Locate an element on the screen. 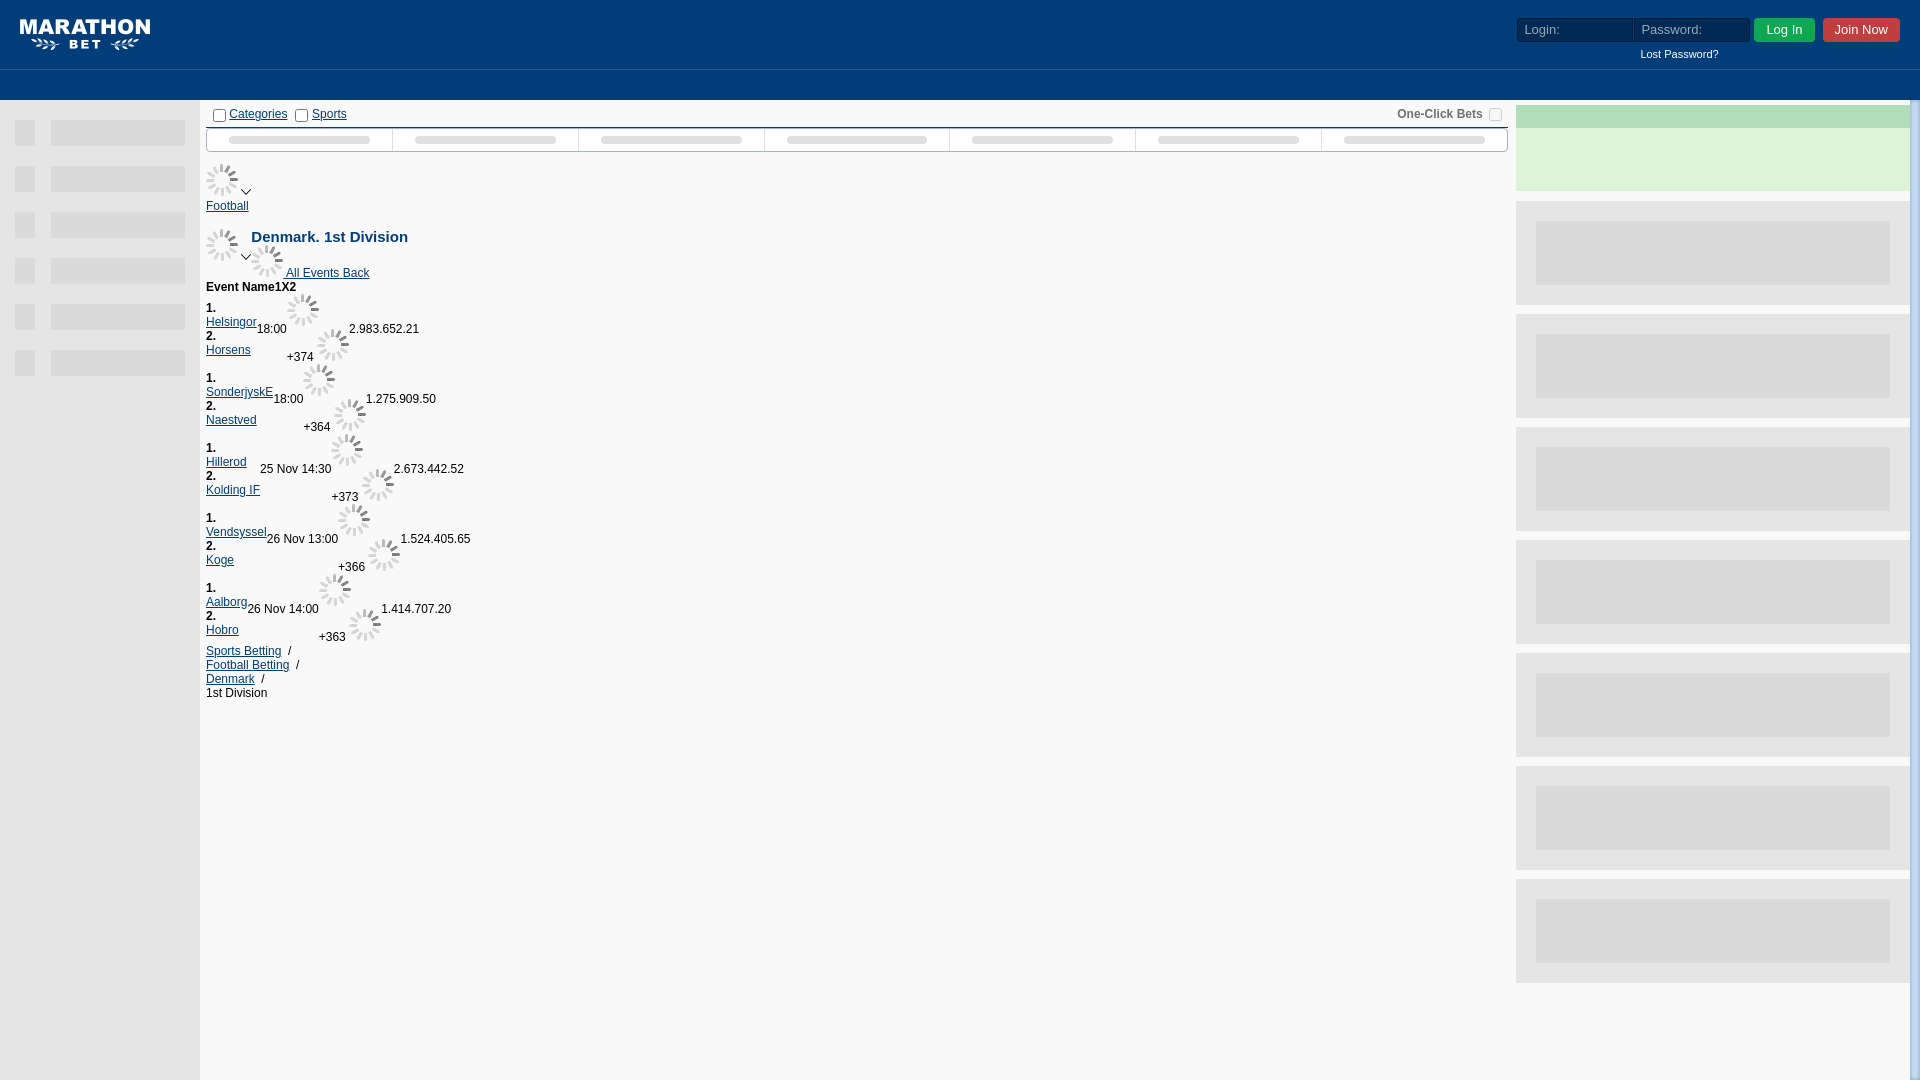  SonderjyskE is located at coordinates (240, 392).